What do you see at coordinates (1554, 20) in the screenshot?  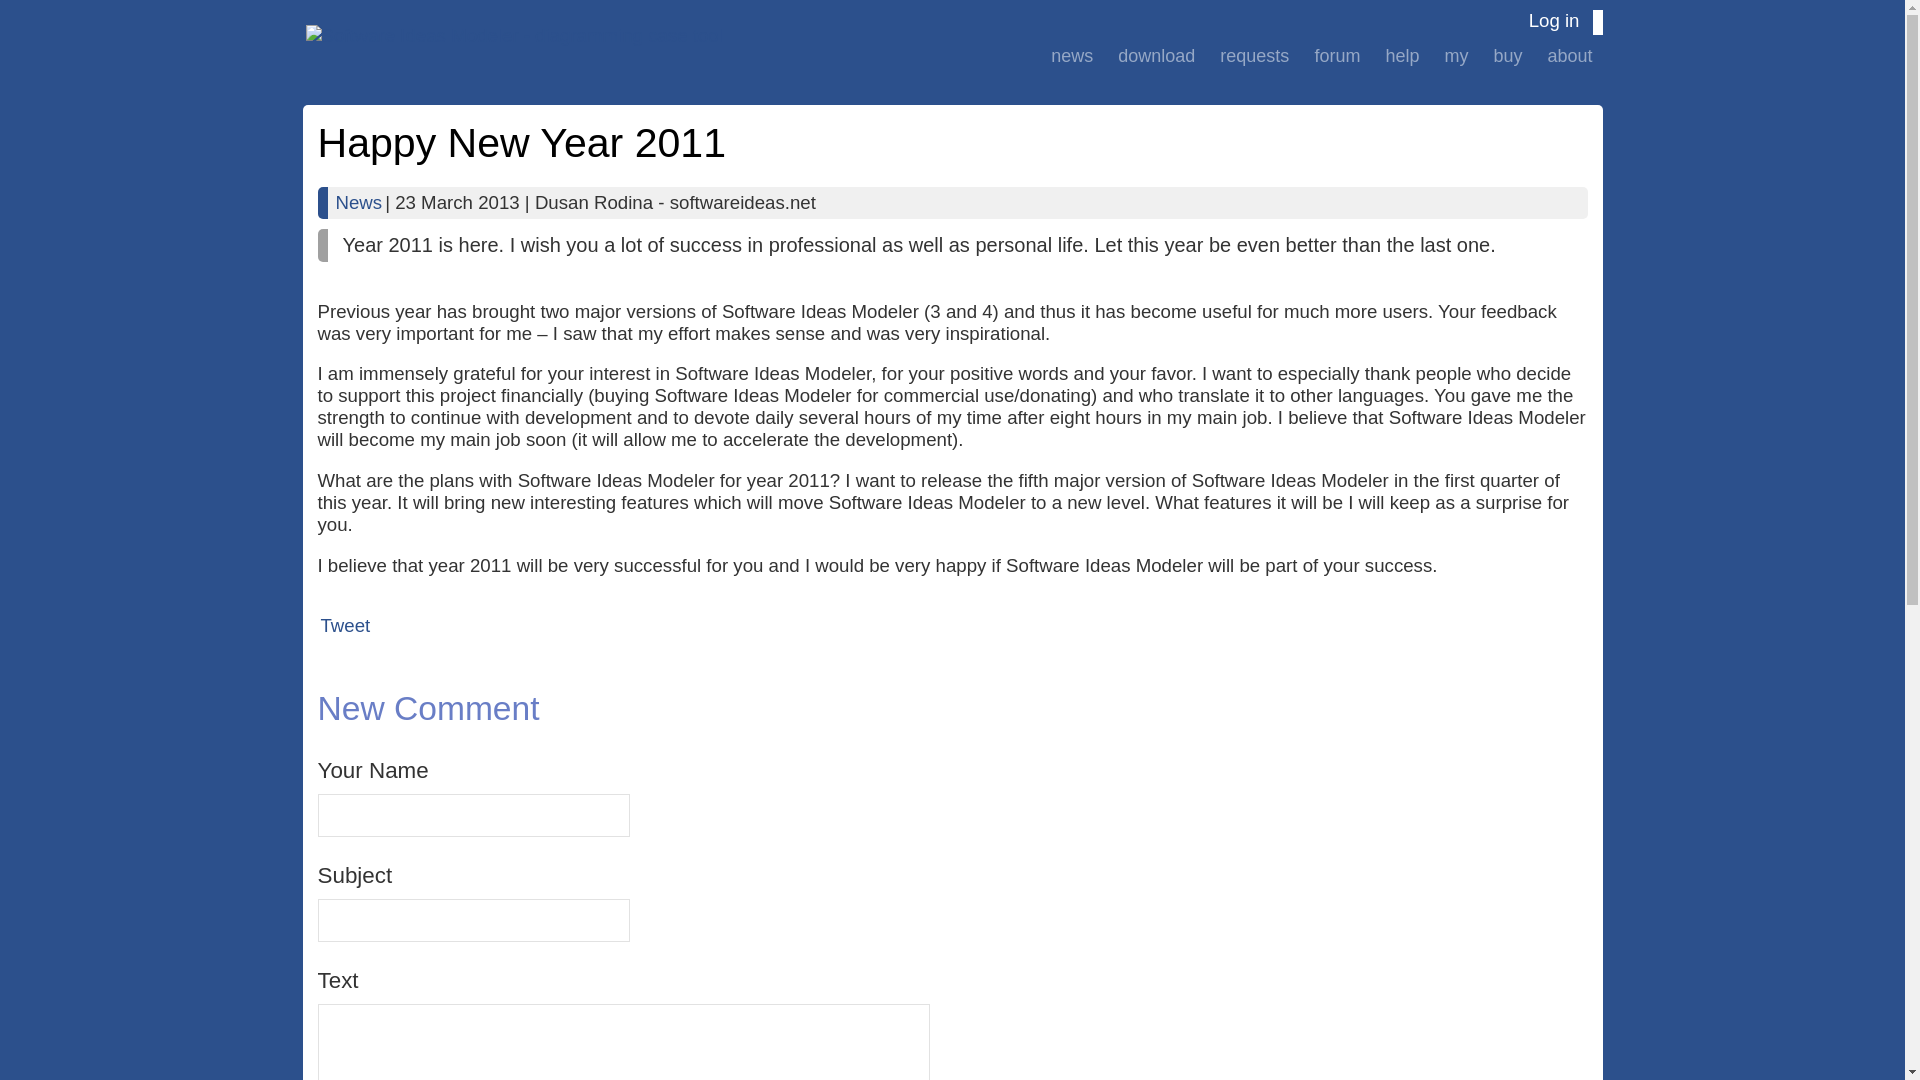 I see `Log in` at bounding box center [1554, 20].